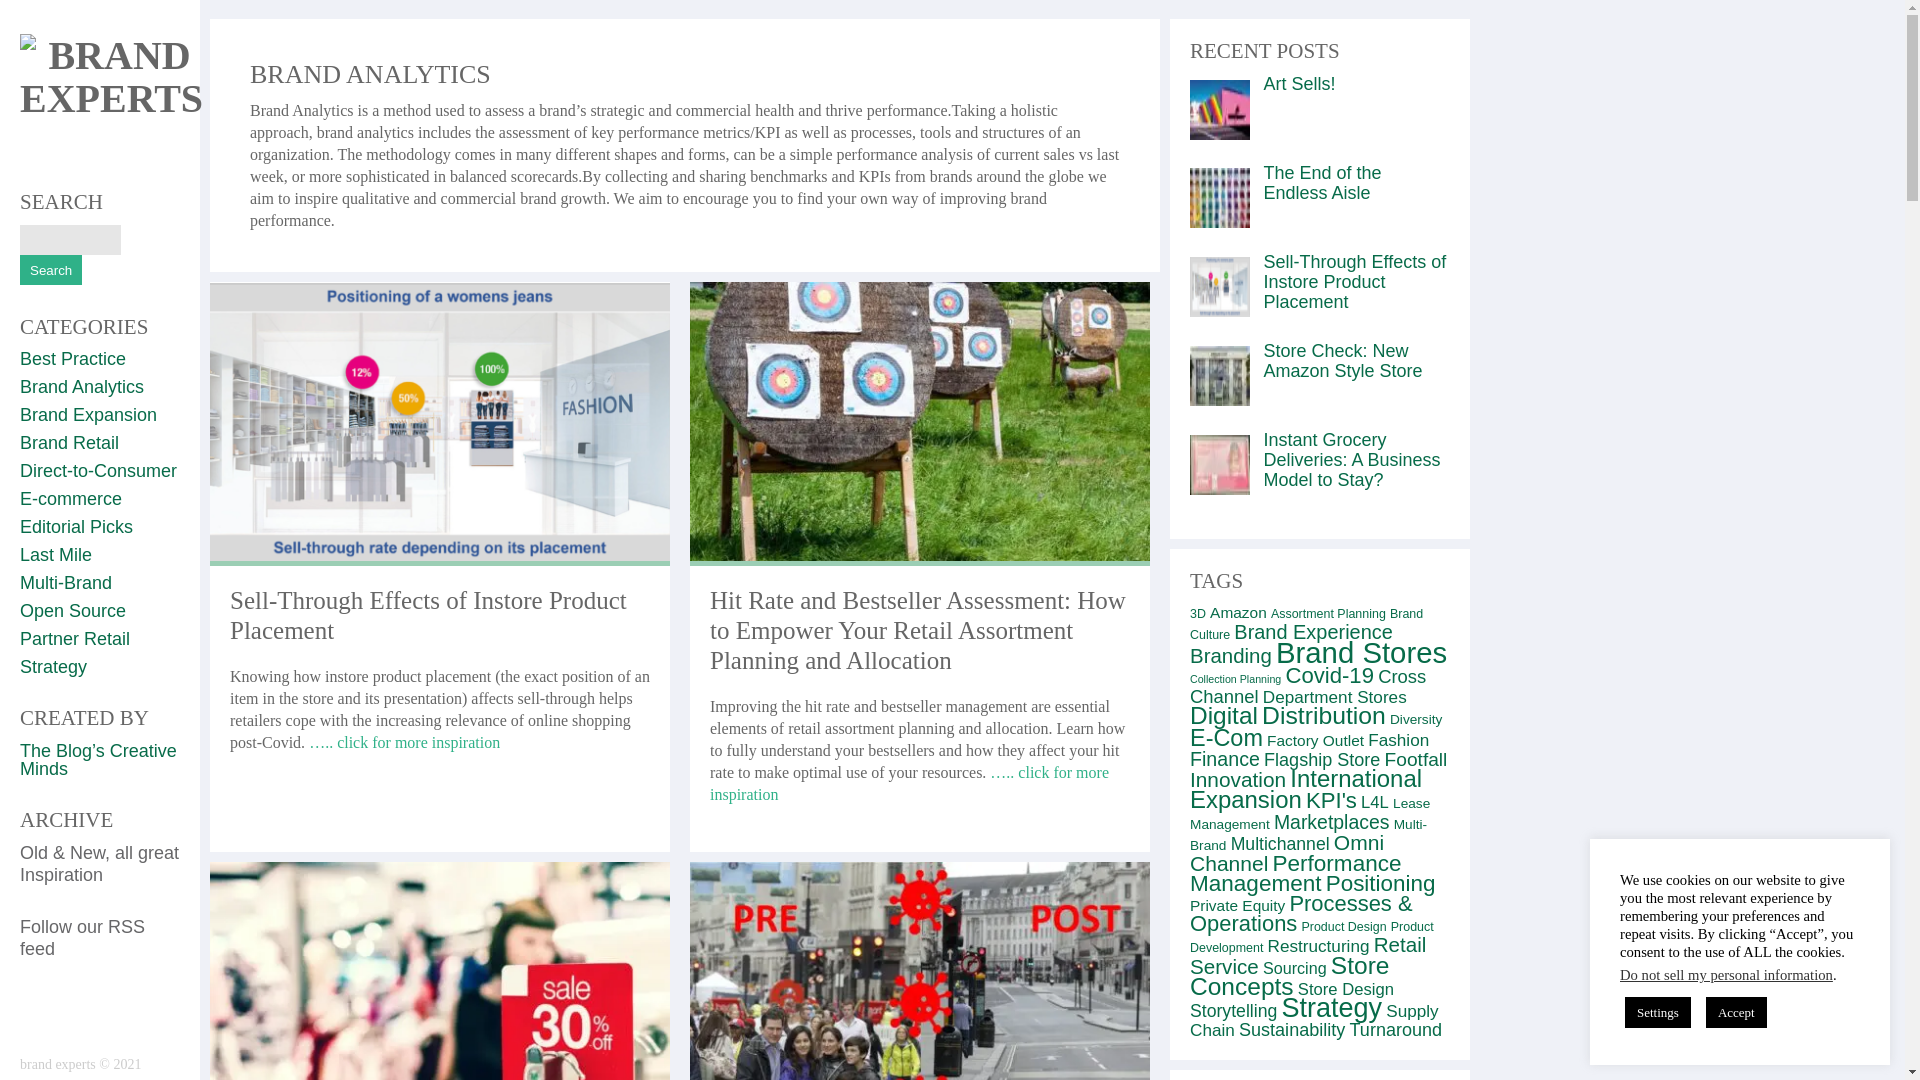 The height and width of the screenshot is (1080, 1920). I want to click on Brand Experience, so click(1314, 632).